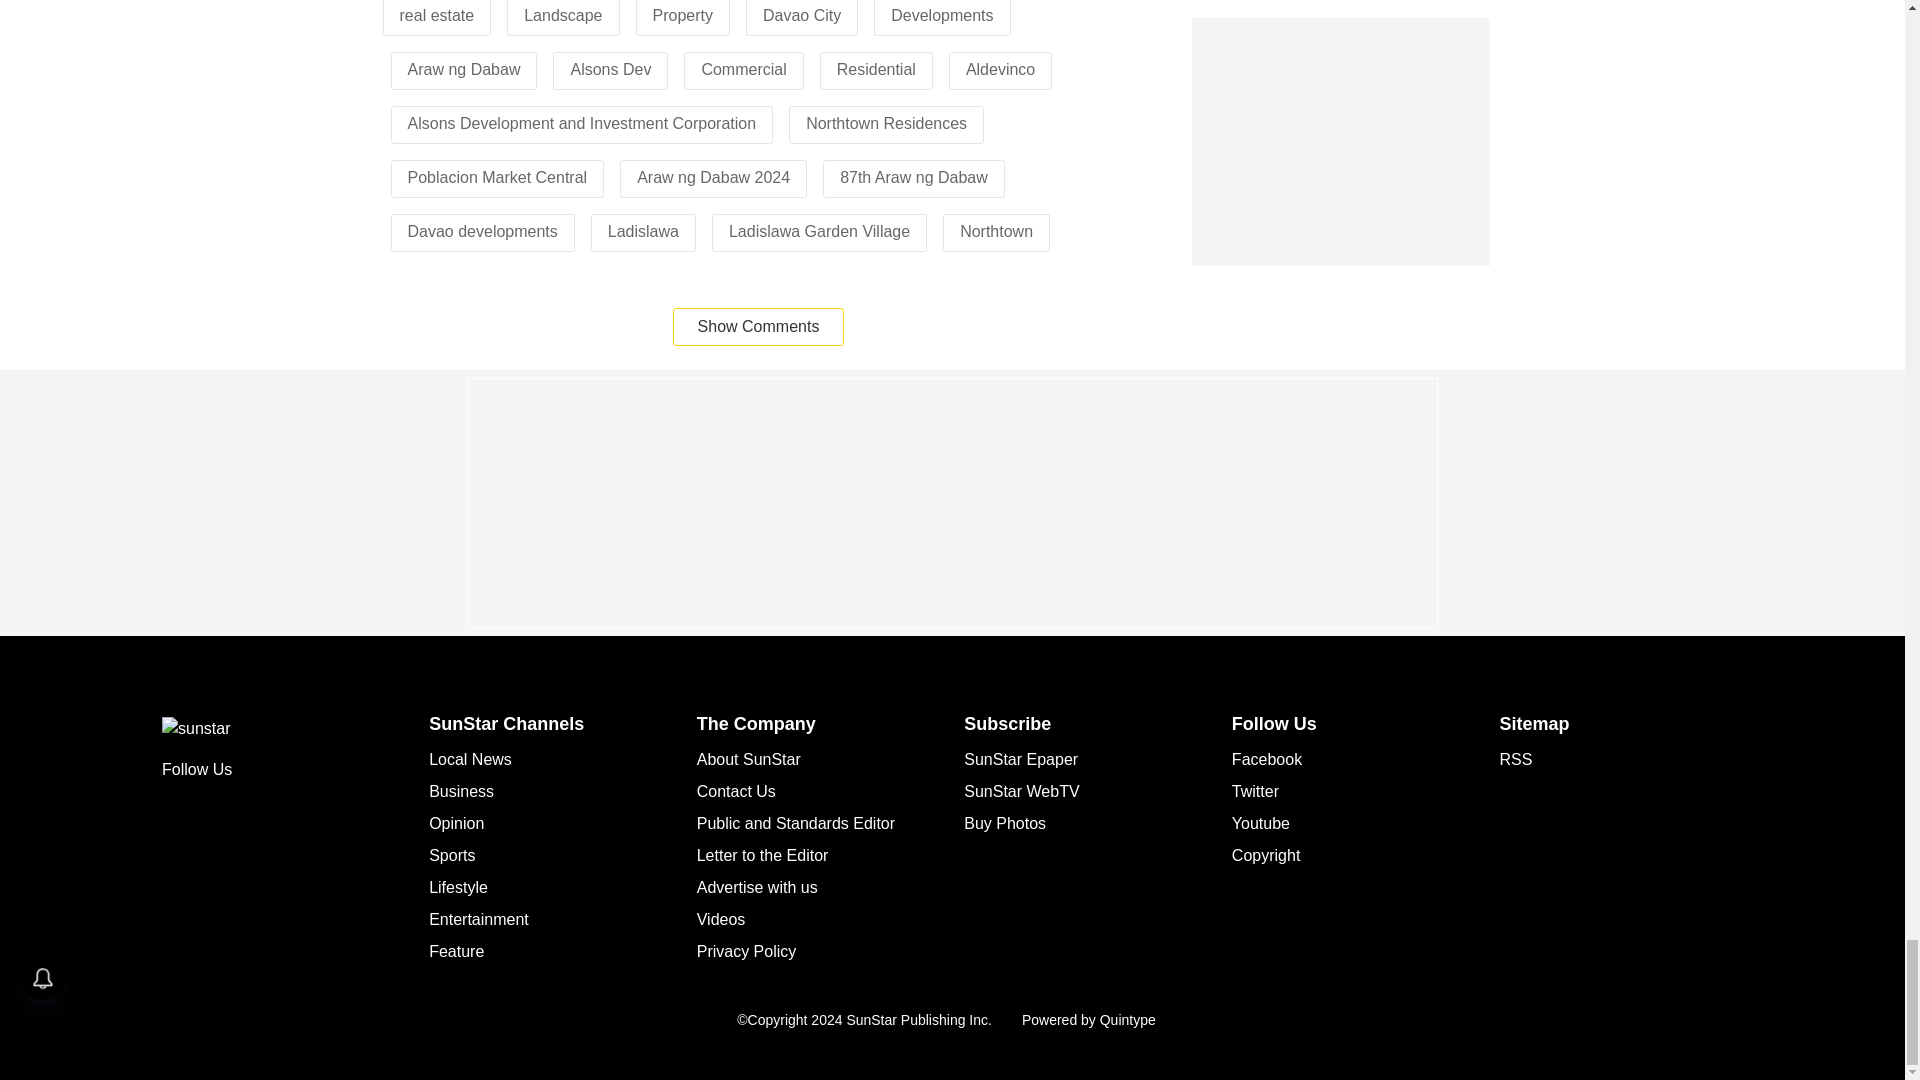 Image resolution: width=1920 pixels, height=1080 pixels. I want to click on Commercial, so click(742, 68).